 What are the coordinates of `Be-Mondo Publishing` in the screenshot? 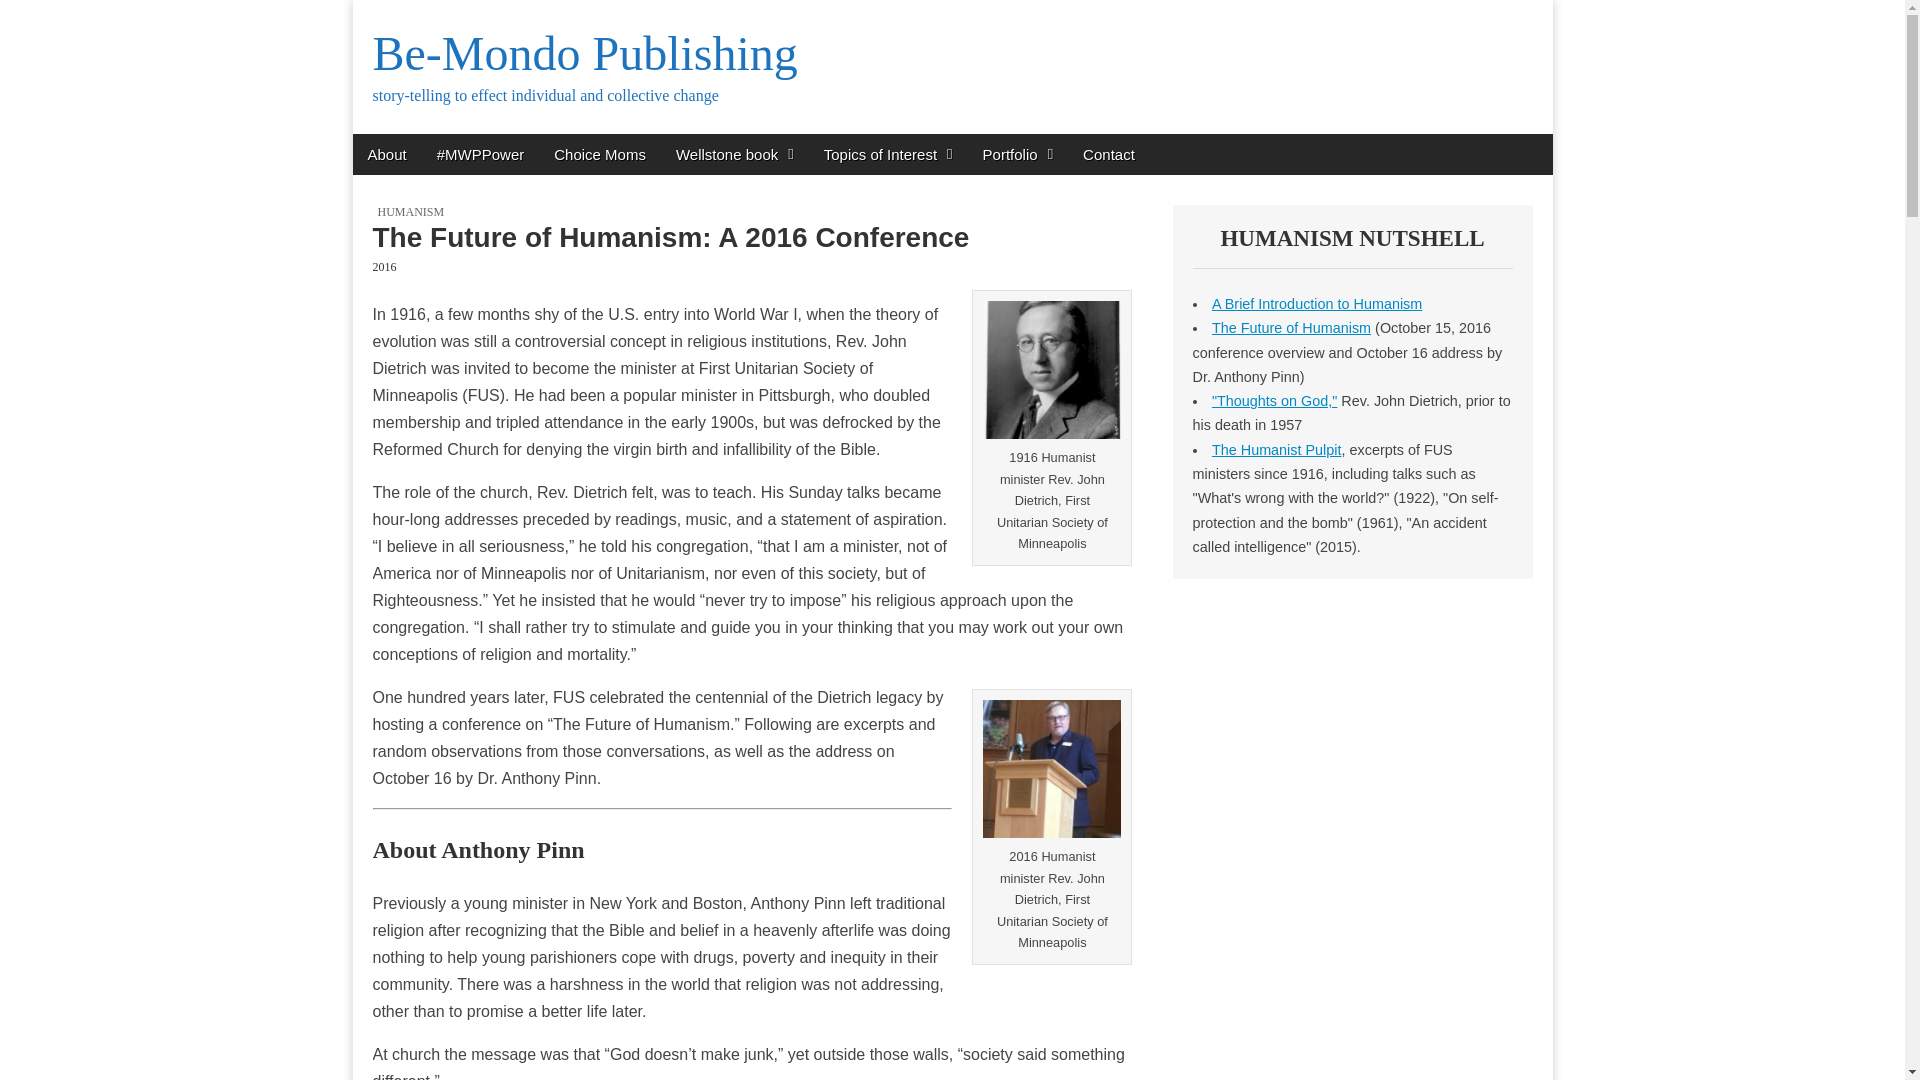 It's located at (584, 53).